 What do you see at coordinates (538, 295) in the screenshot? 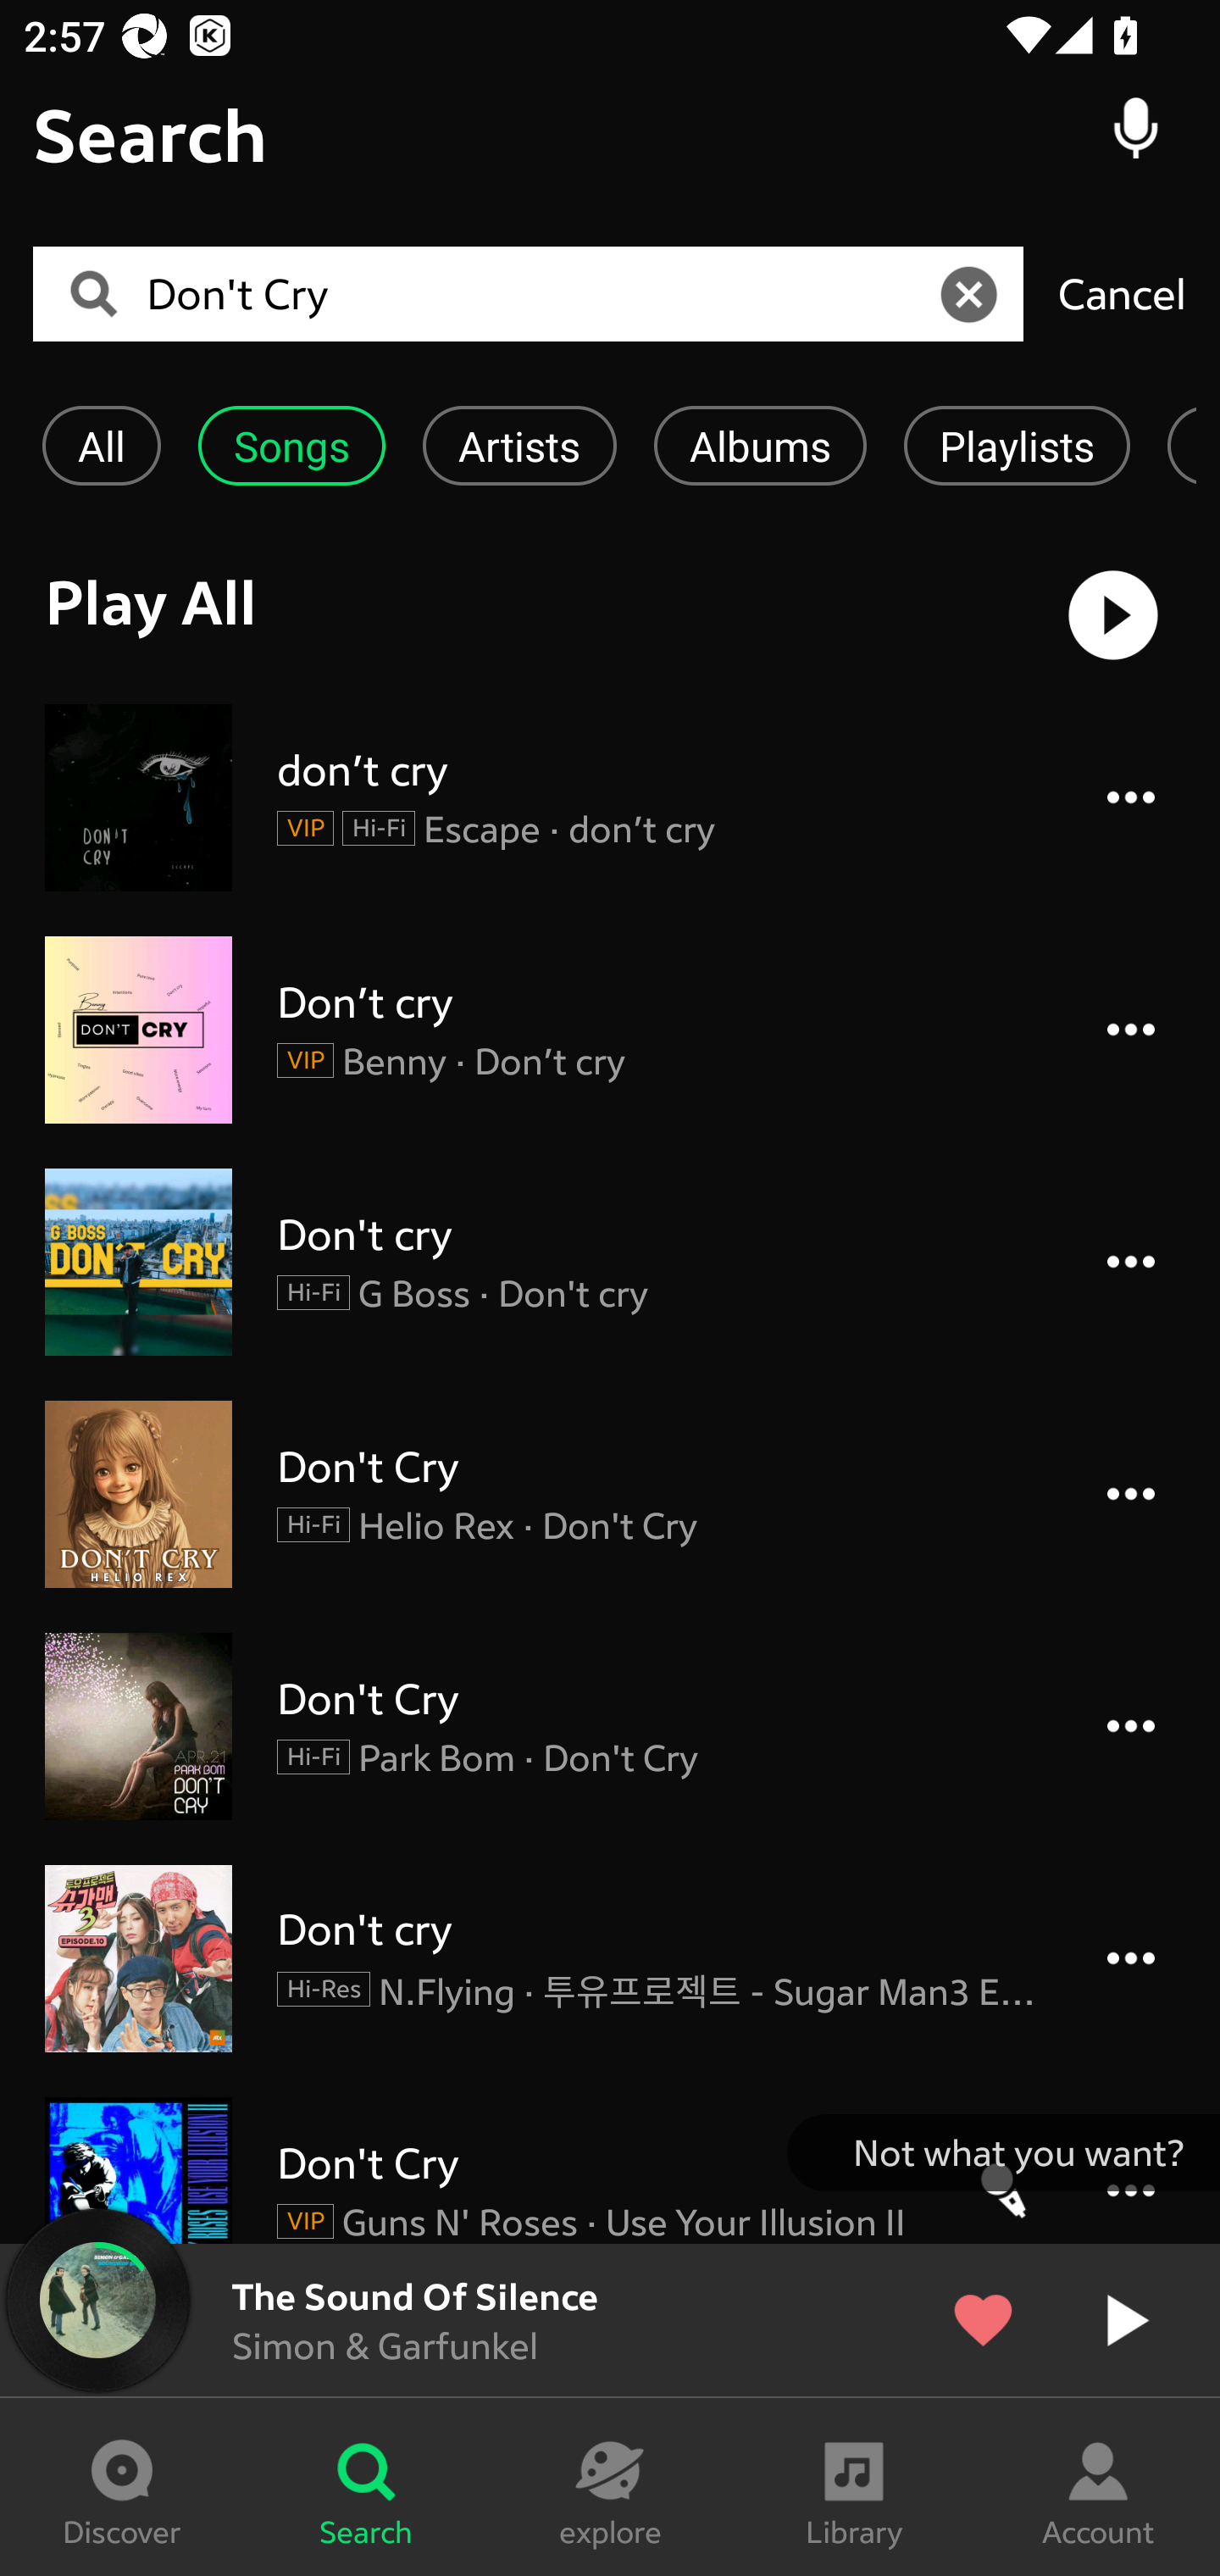
I see `Don't Cry` at bounding box center [538, 295].